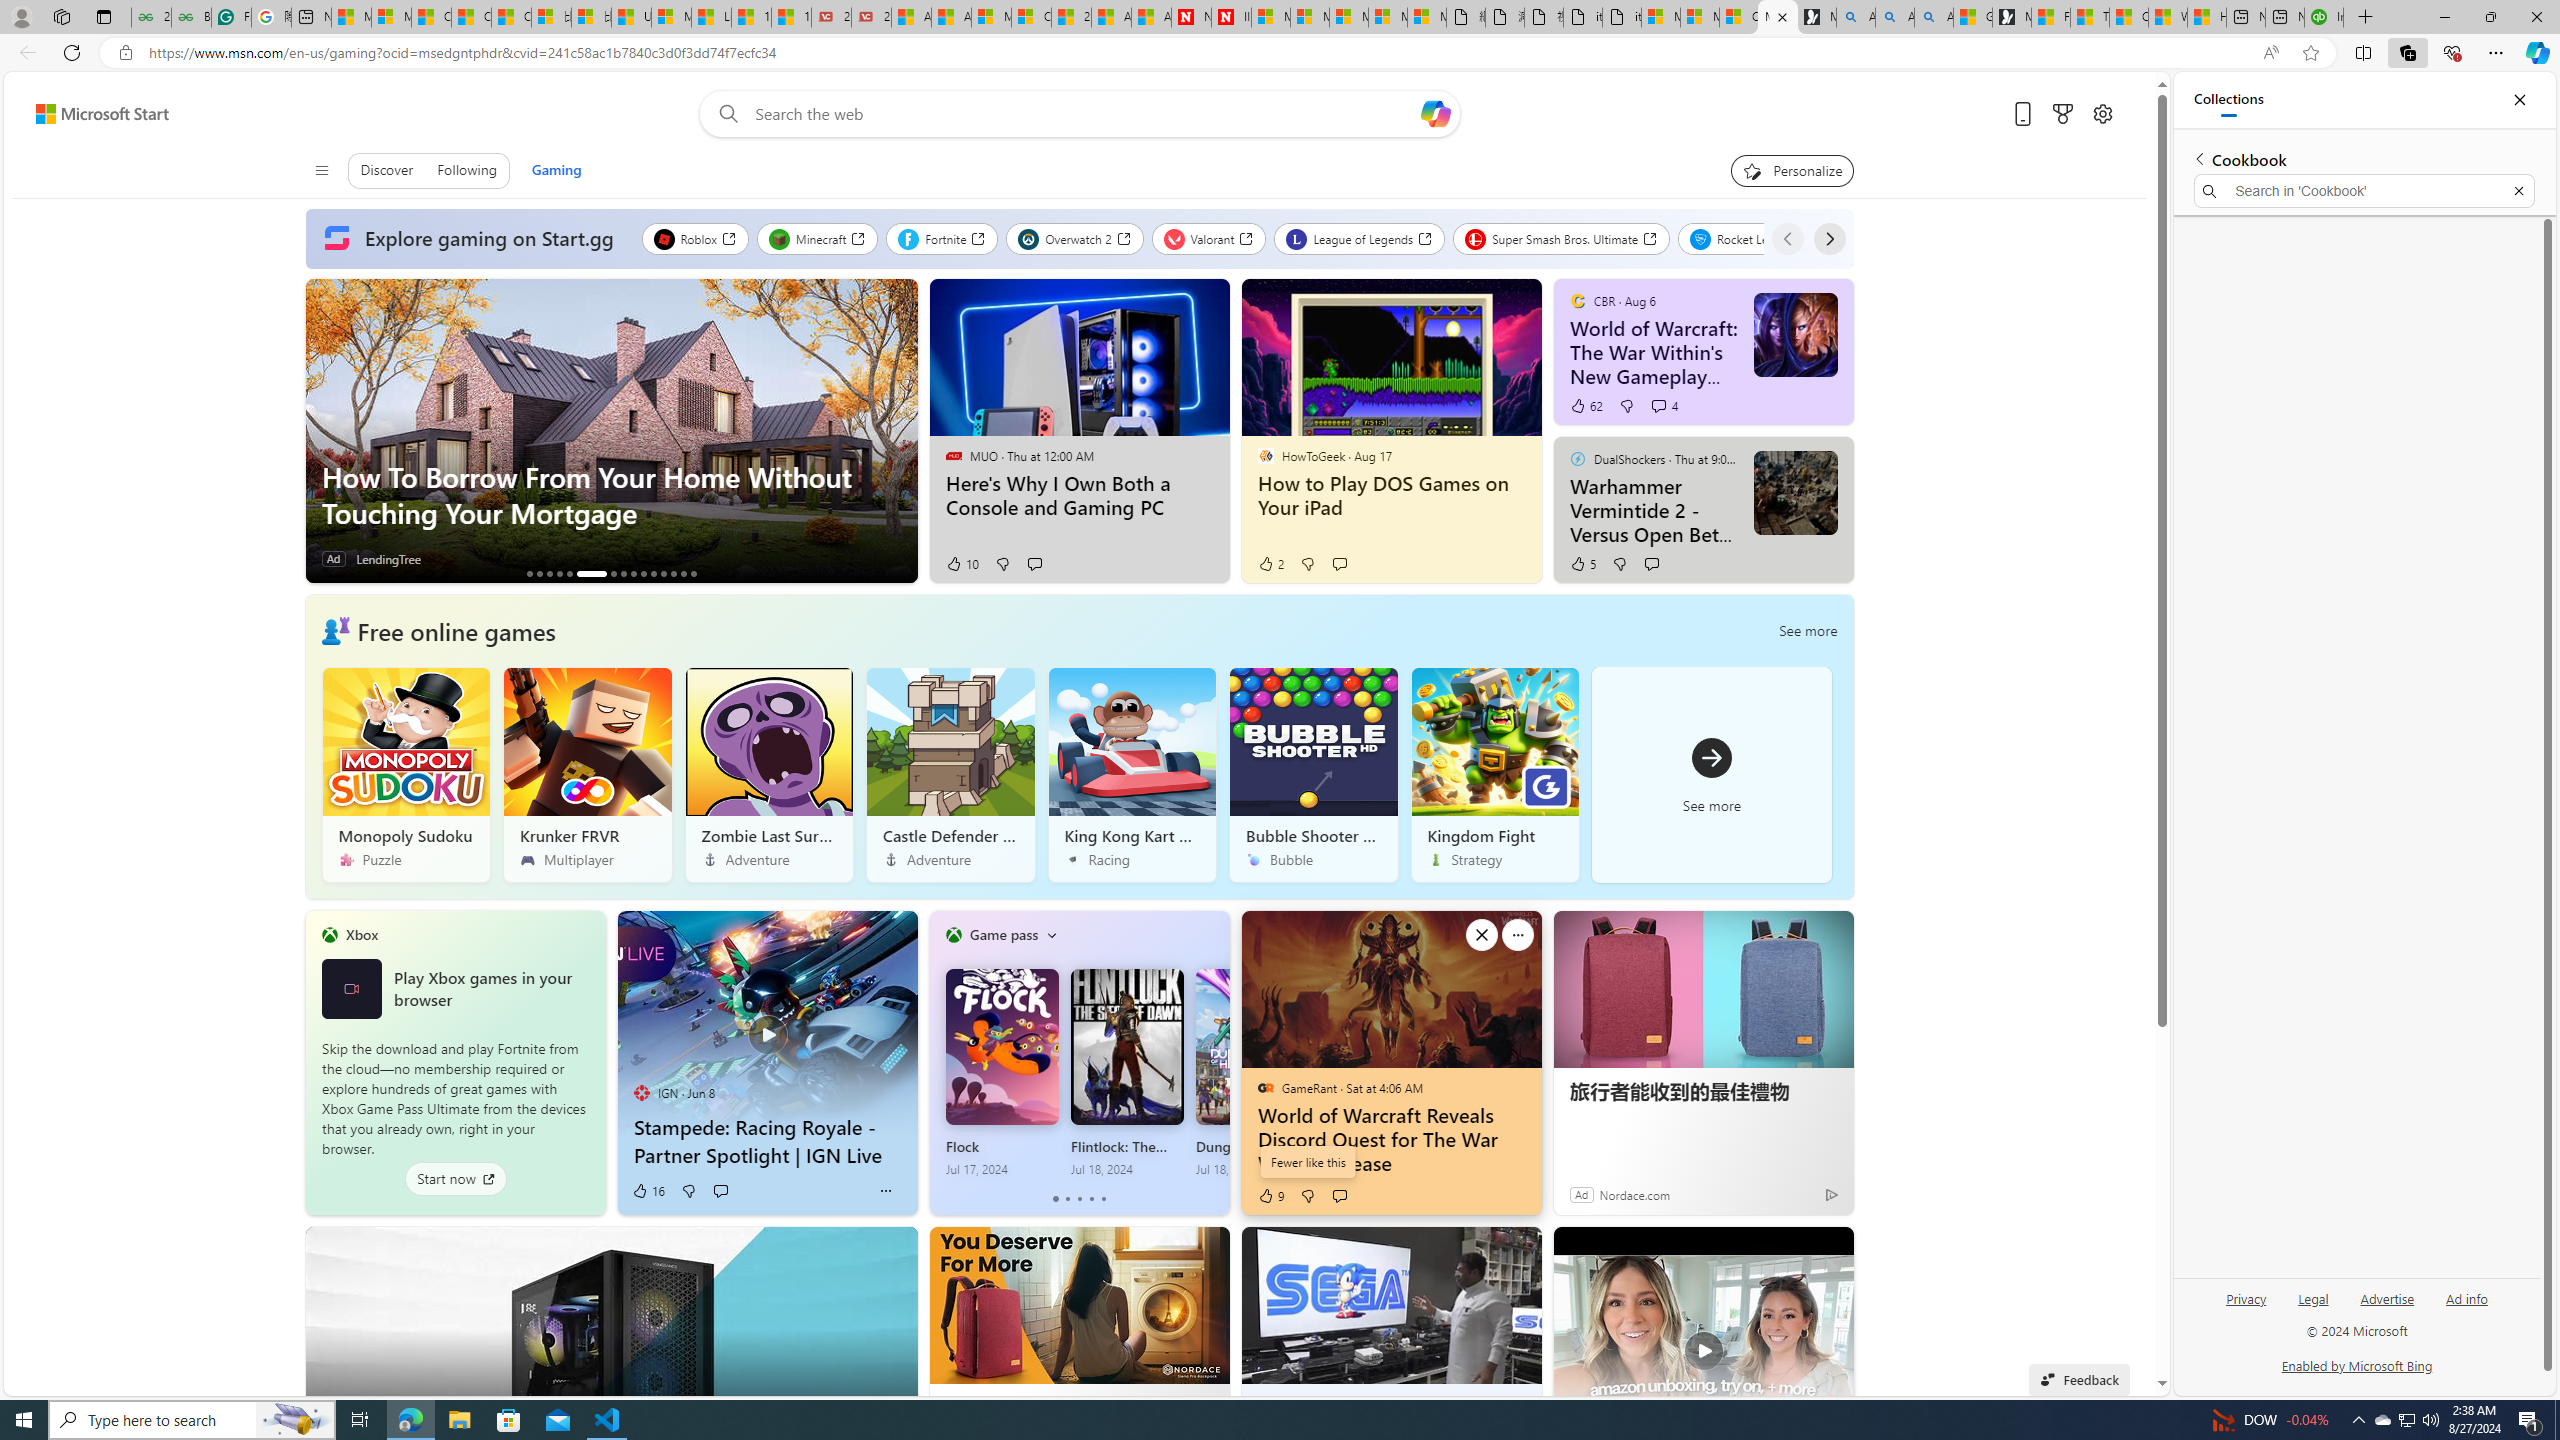 This screenshot has height=1440, width=2560. What do you see at coordinates (362, 934) in the screenshot?
I see `Xbox` at bounding box center [362, 934].